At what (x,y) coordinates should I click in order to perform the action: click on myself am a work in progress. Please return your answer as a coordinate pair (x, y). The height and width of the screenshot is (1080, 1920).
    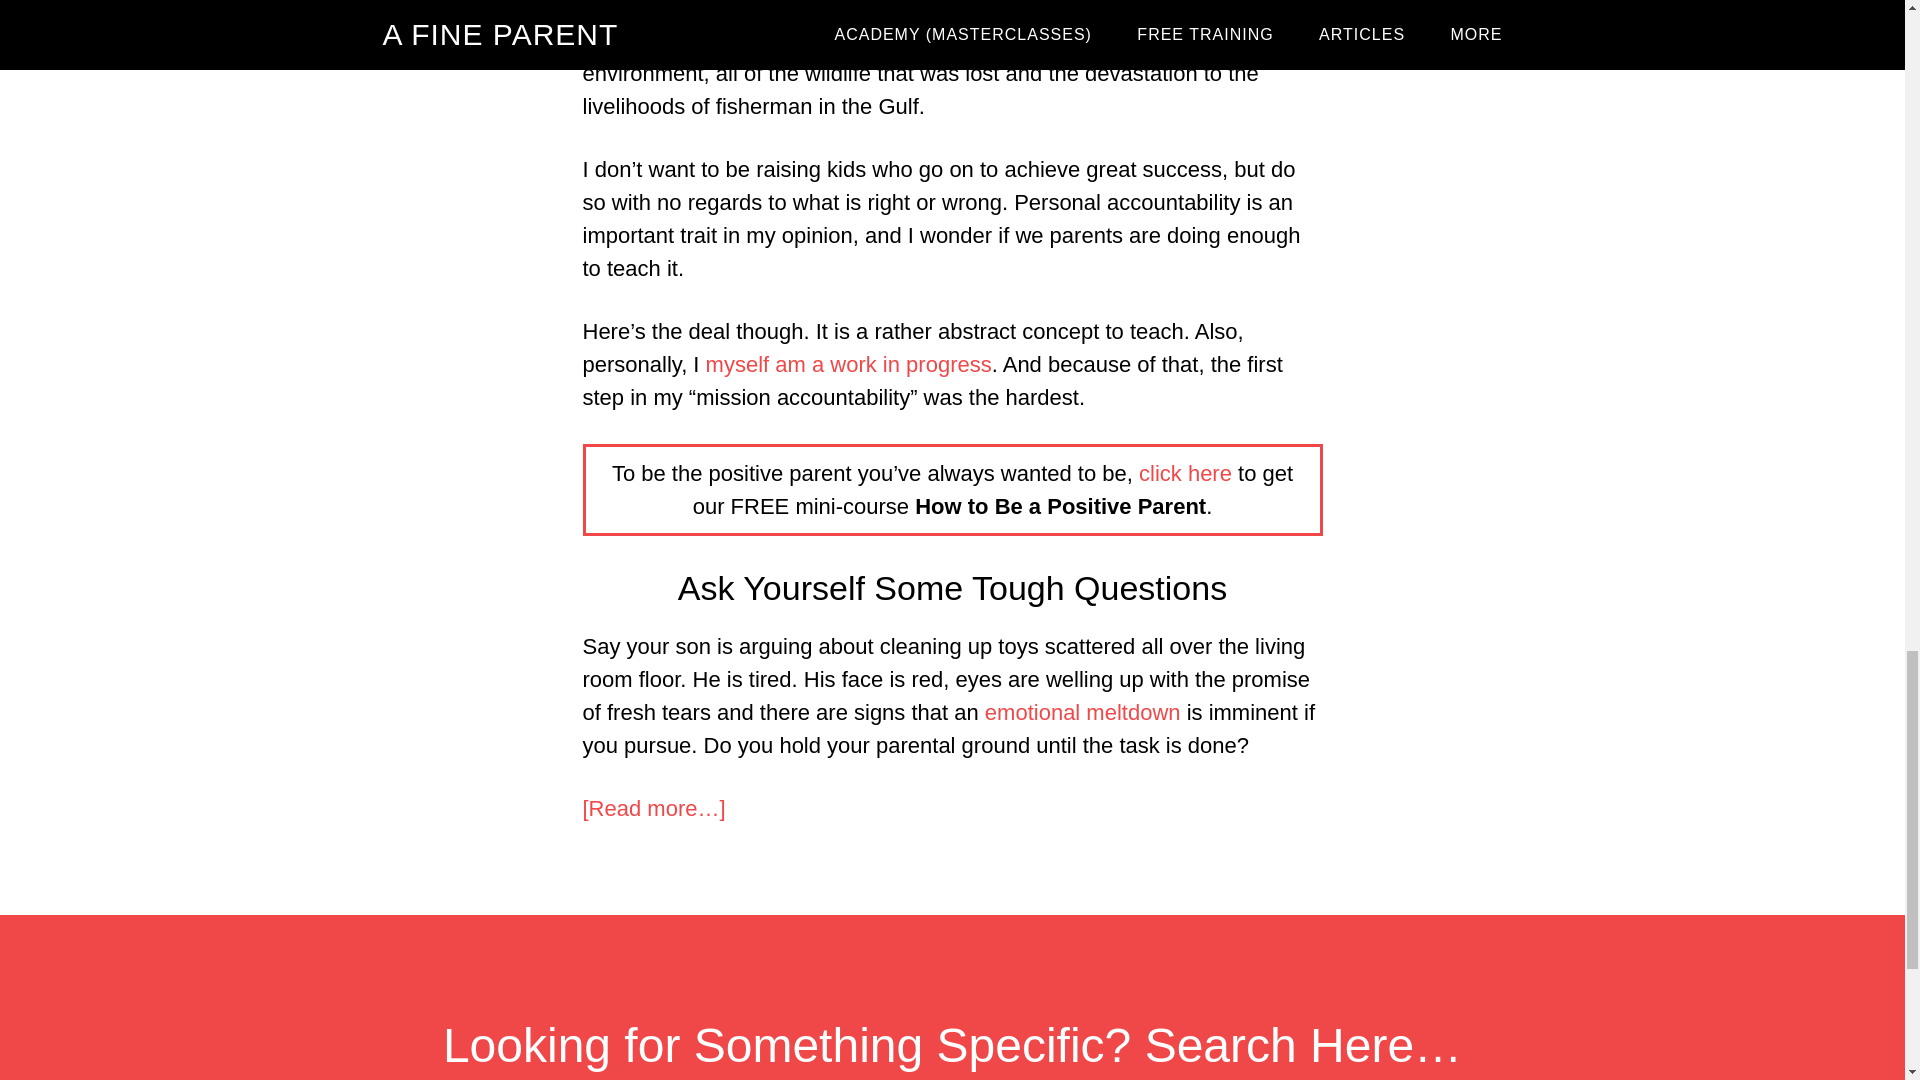
    Looking at the image, I should click on (849, 364).